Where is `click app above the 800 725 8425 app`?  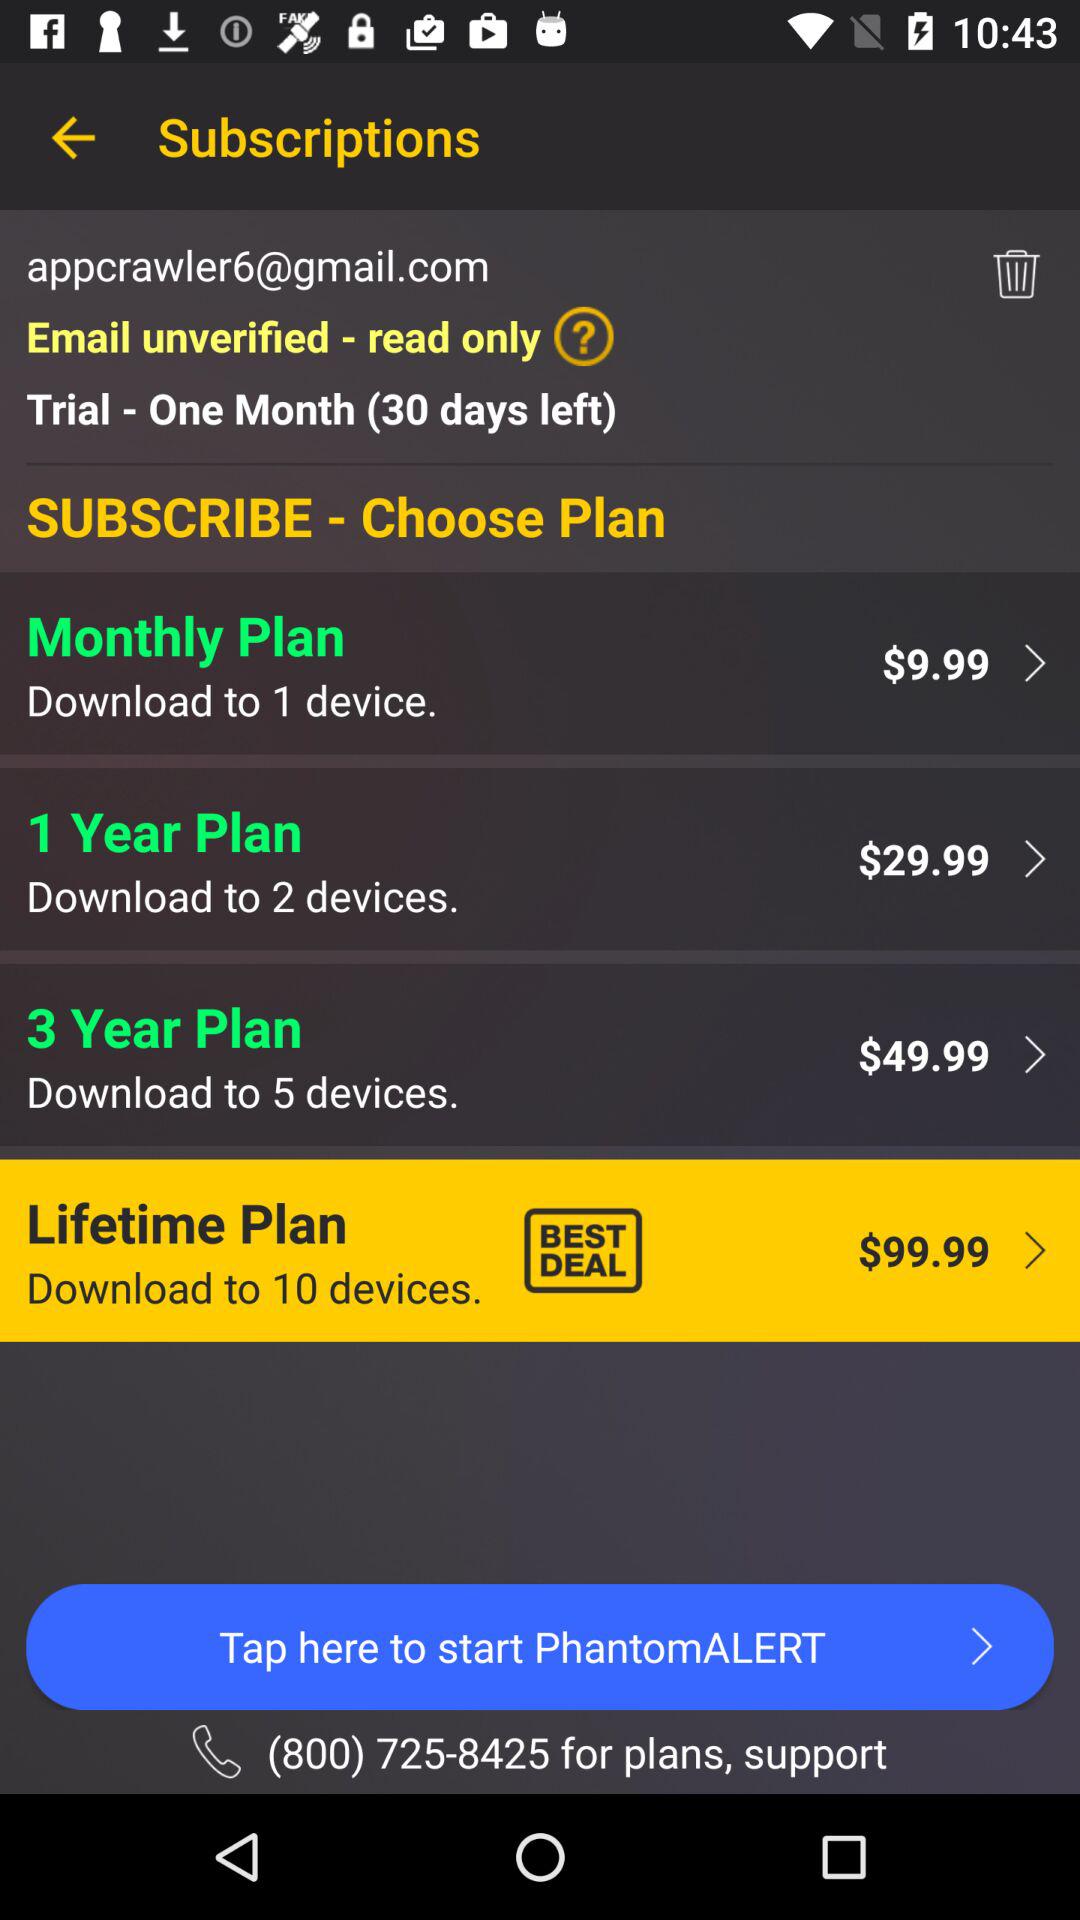 click app above the 800 725 8425 app is located at coordinates (540, 1646).